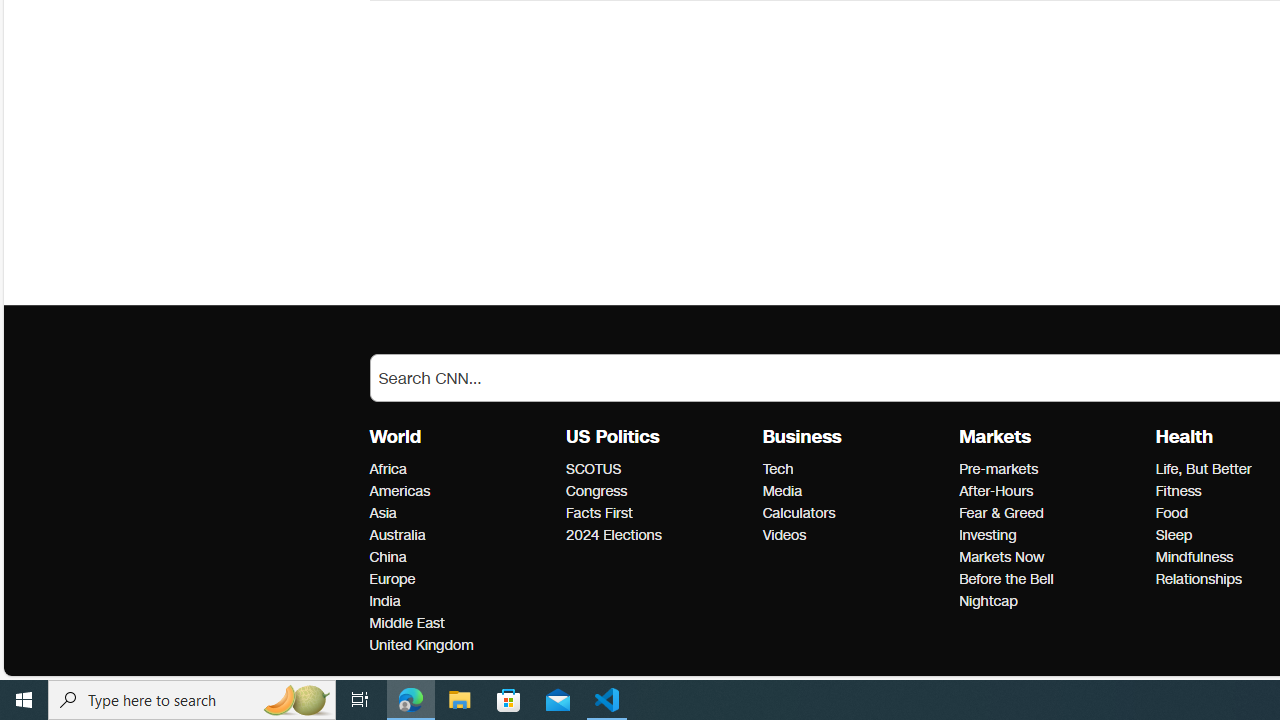  What do you see at coordinates (1173, 536) in the screenshot?
I see `Health Sleep` at bounding box center [1173, 536].